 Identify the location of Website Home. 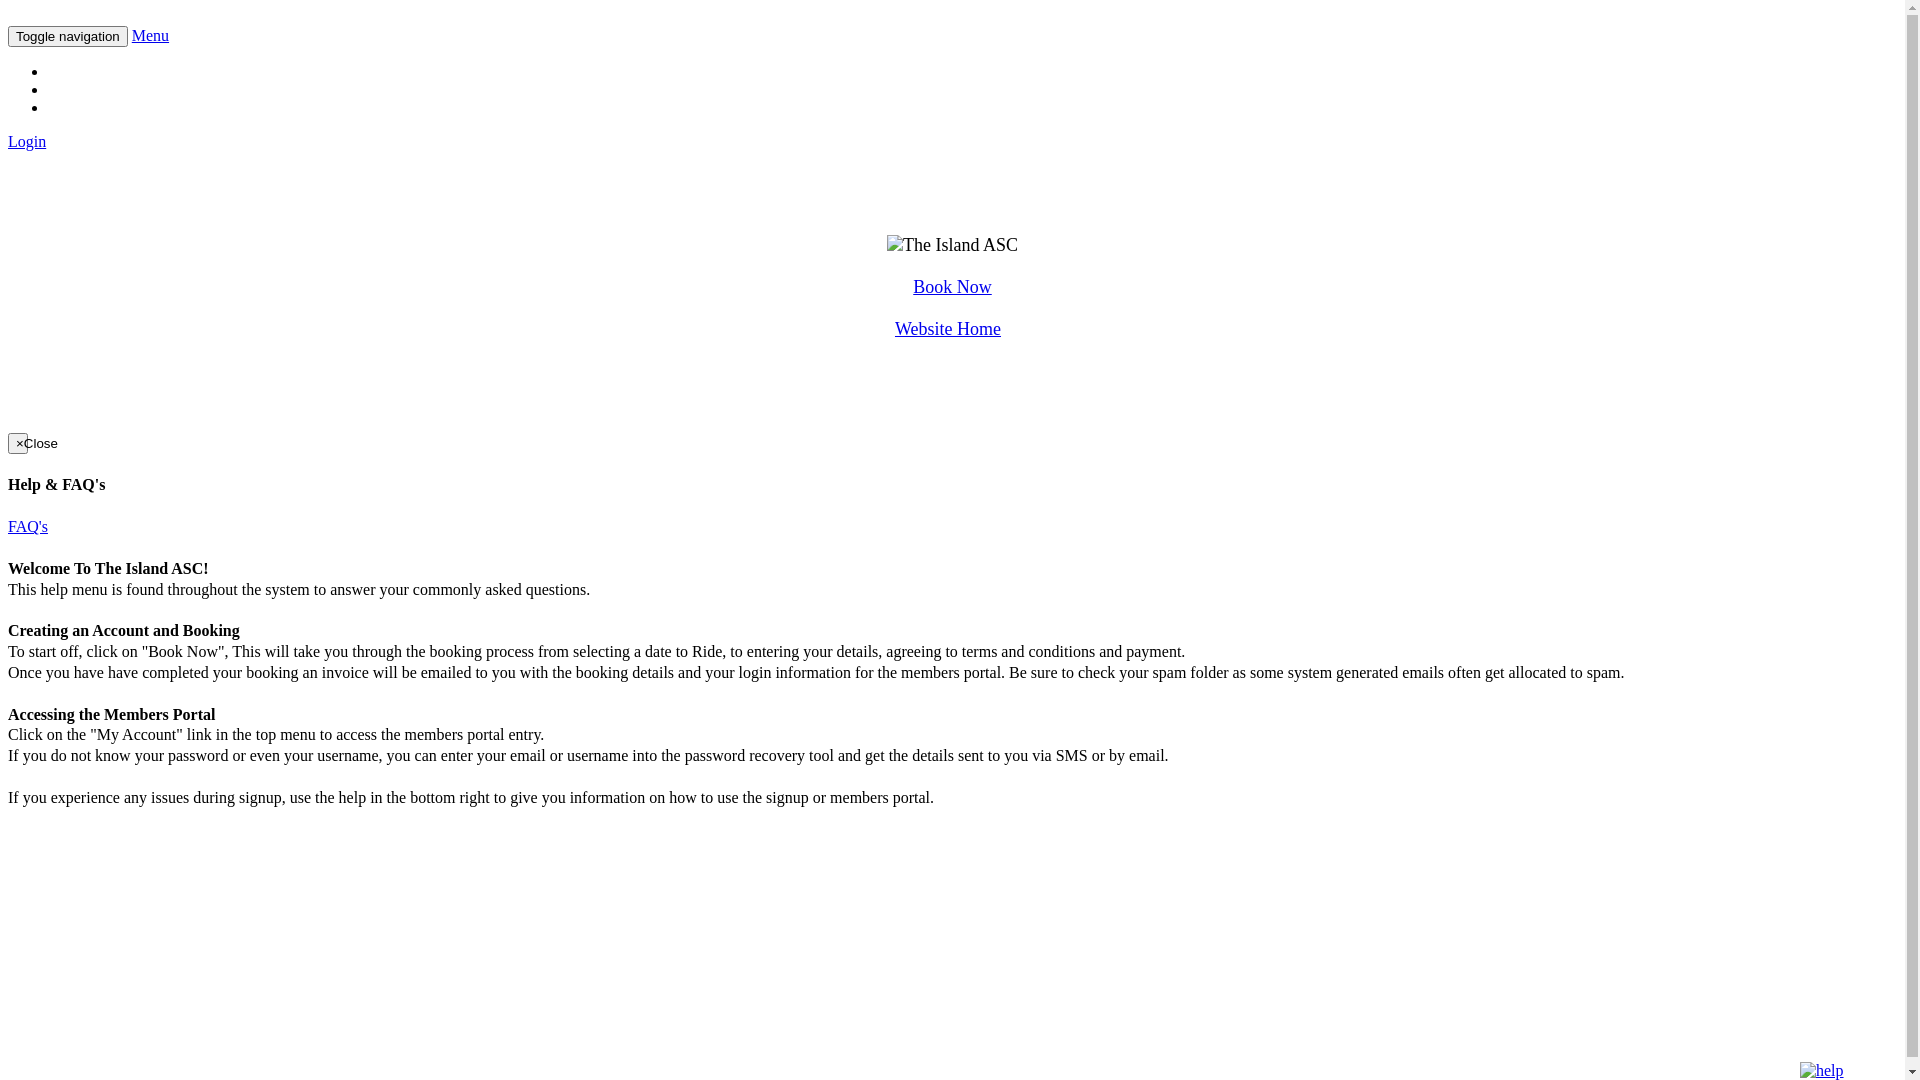
(948, 329).